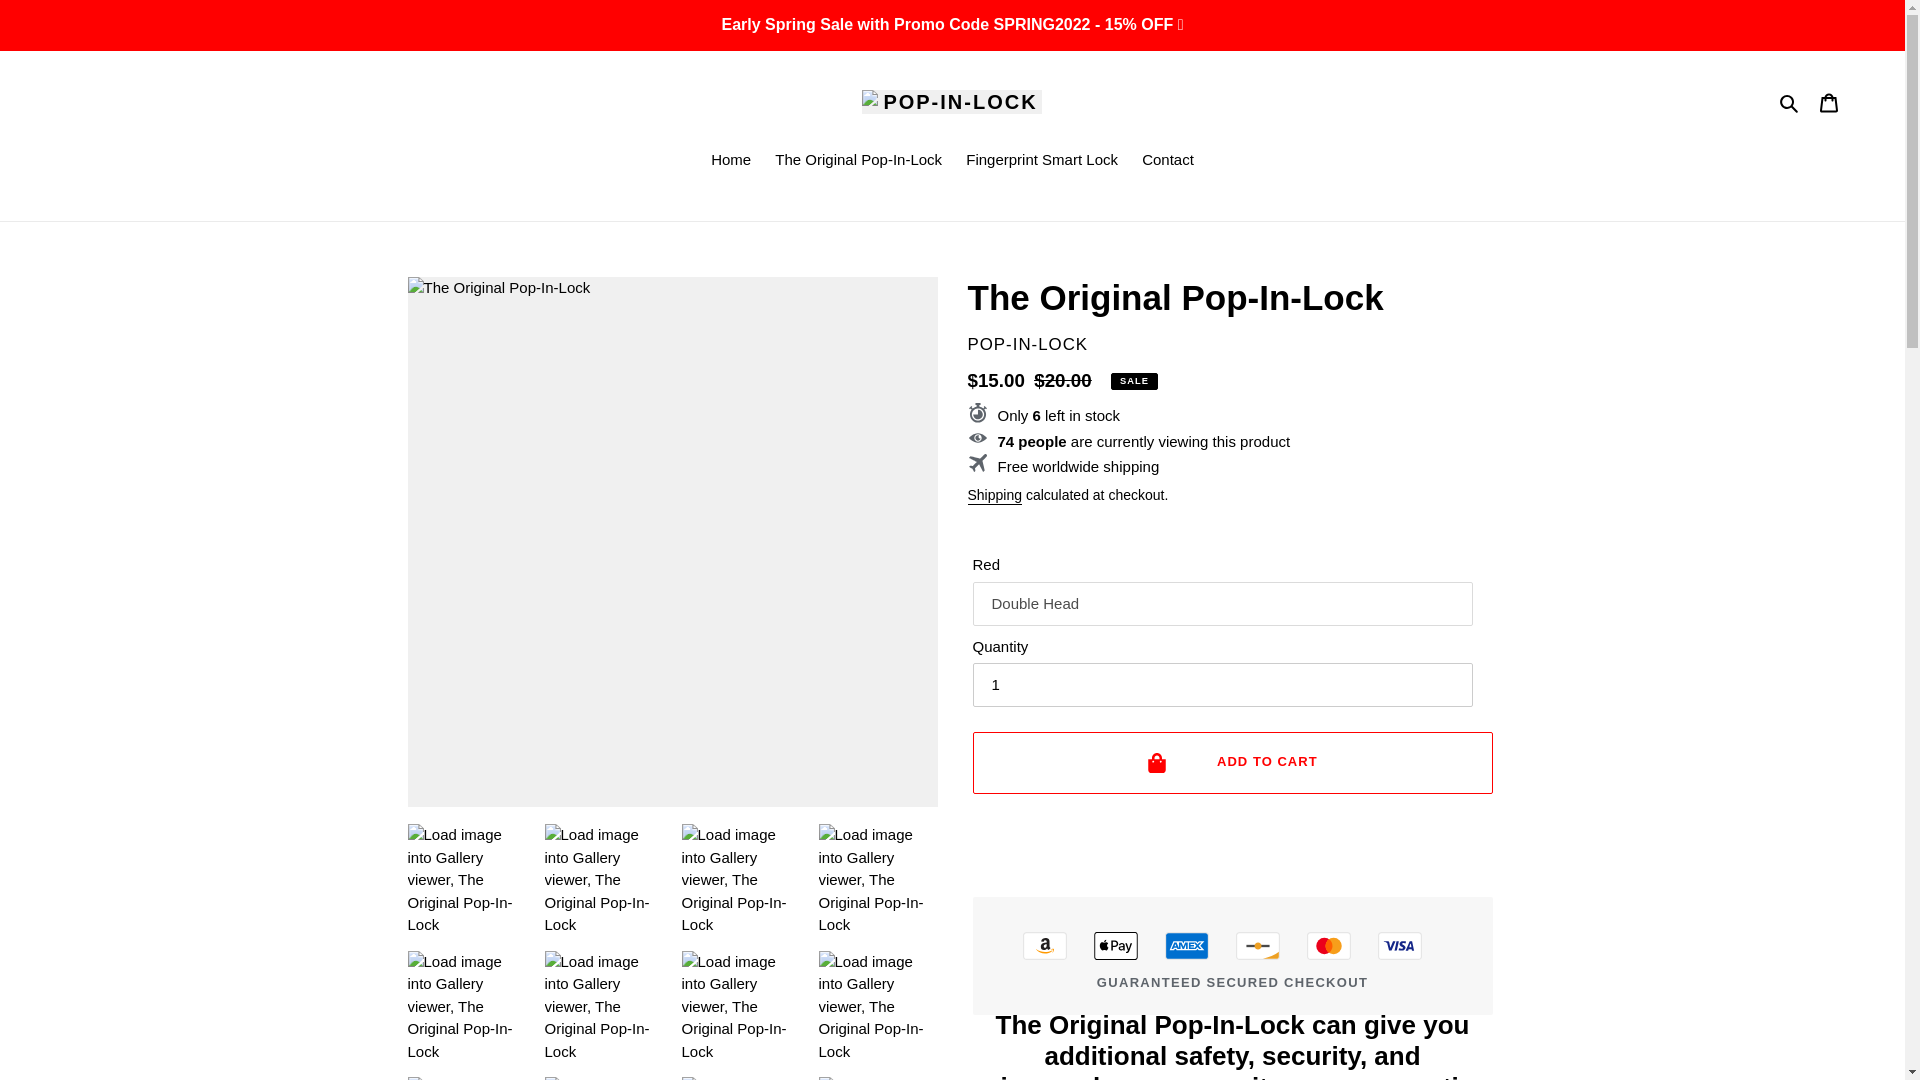  Describe the element at coordinates (1042, 160) in the screenshot. I see `Fingerprint Smart Lock` at that location.